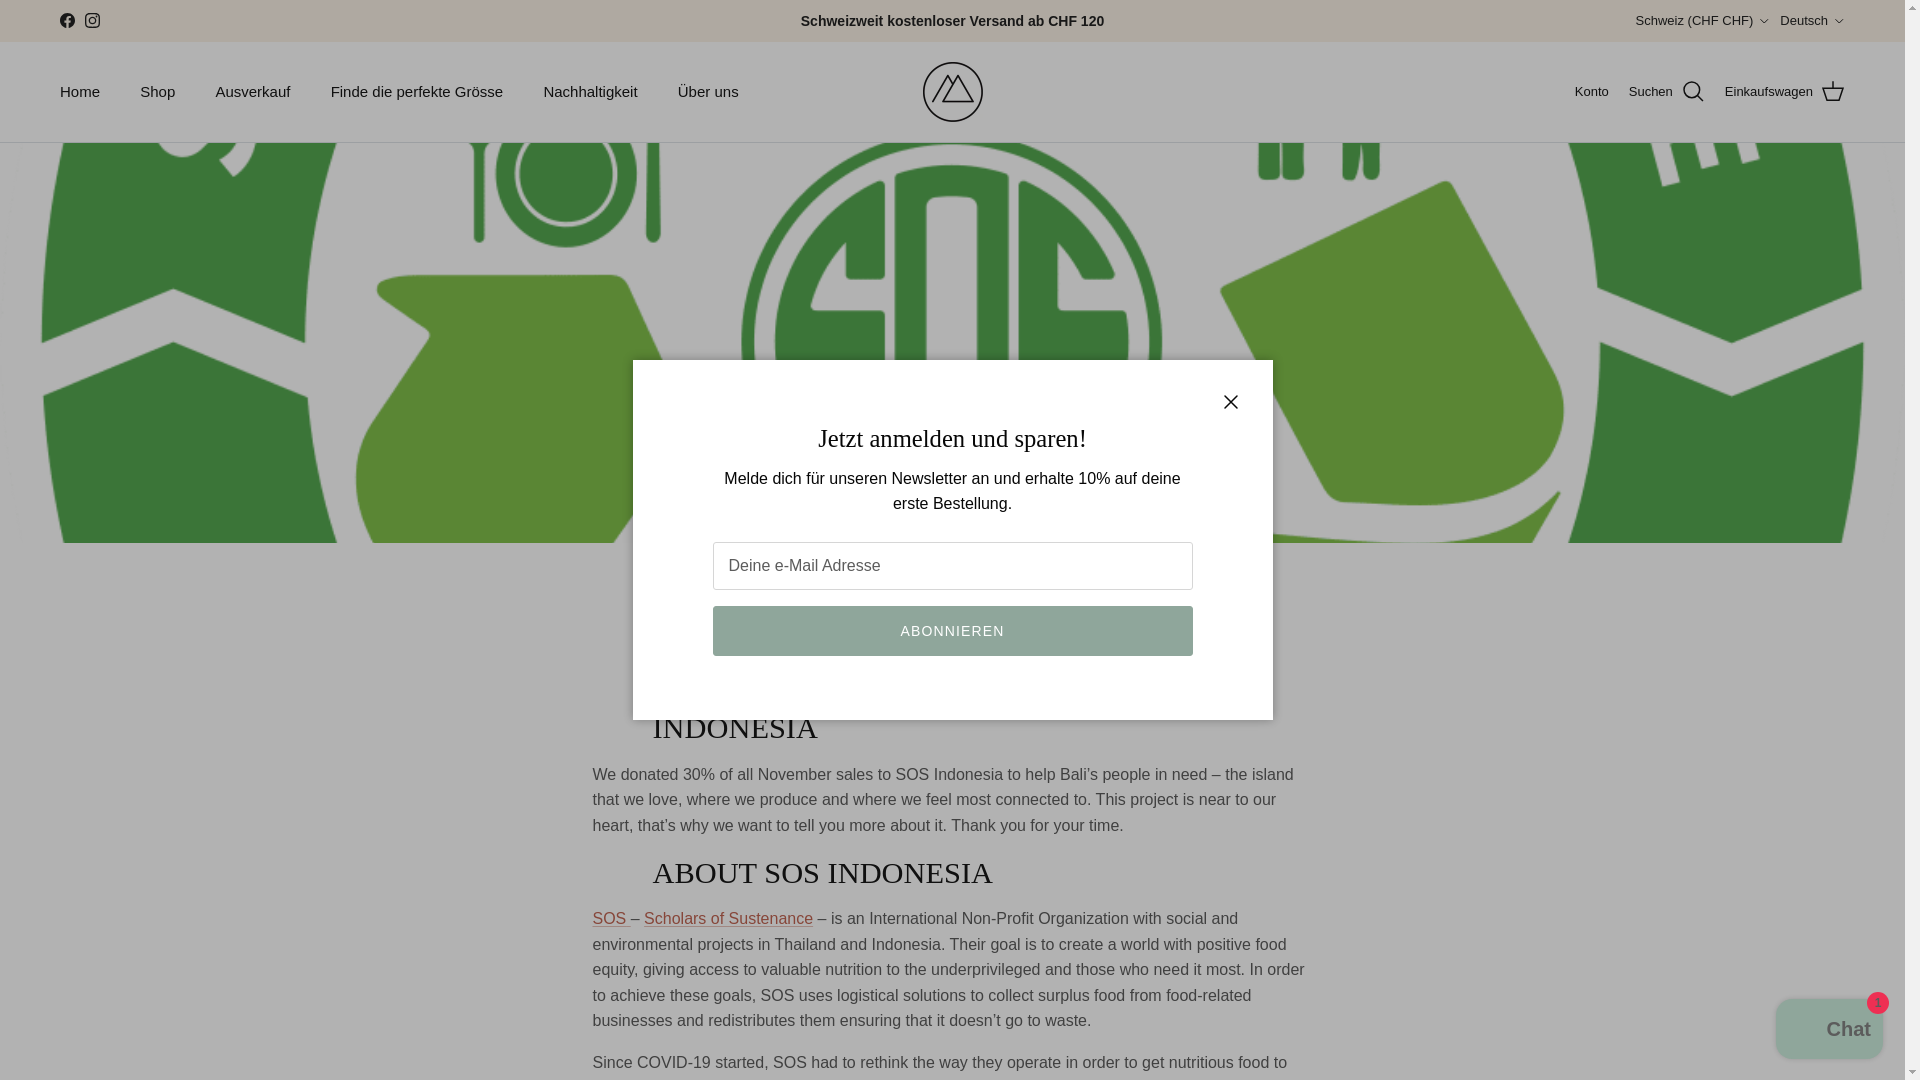 This screenshot has height=1080, width=1920. Describe the element at coordinates (92, 20) in the screenshot. I see `Main Design auf Instagram` at that location.